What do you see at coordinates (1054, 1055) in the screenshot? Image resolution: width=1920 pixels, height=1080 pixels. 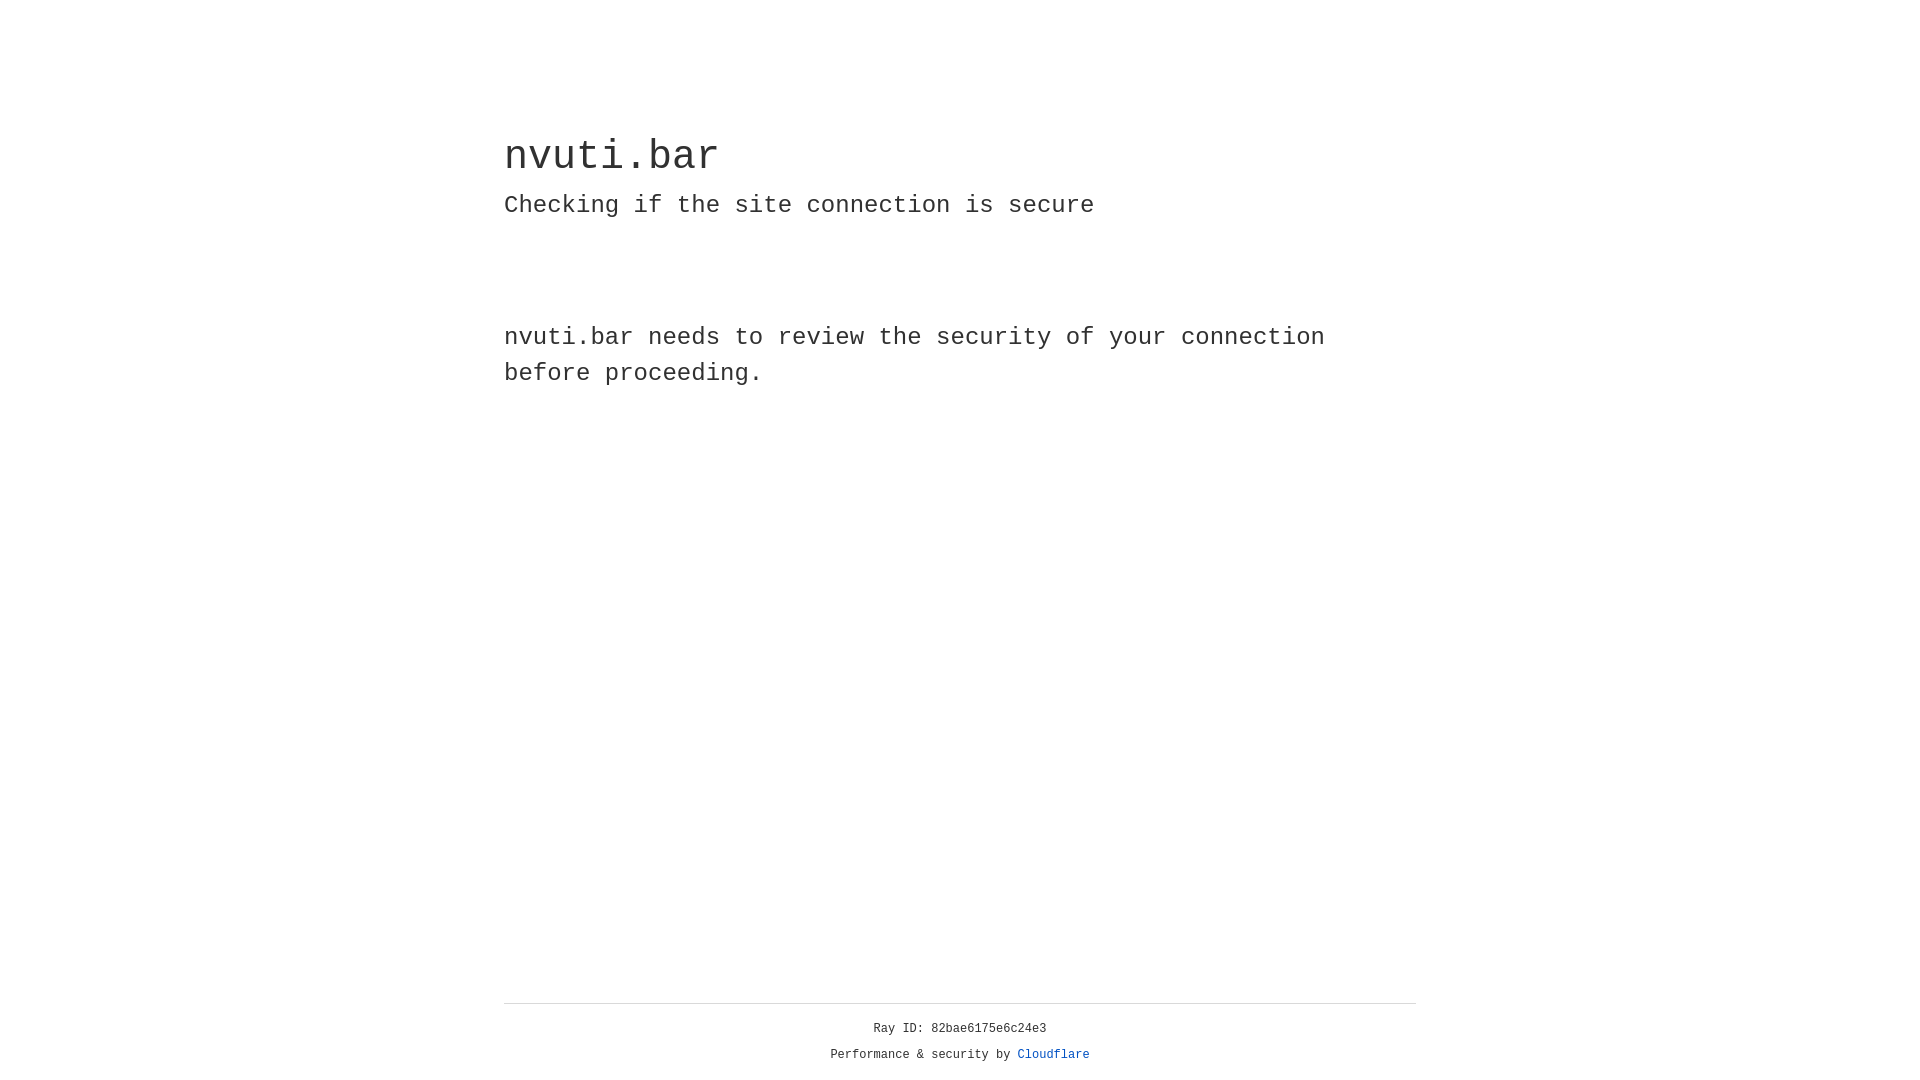 I see `Cloudflare` at bounding box center [1054, 1055].